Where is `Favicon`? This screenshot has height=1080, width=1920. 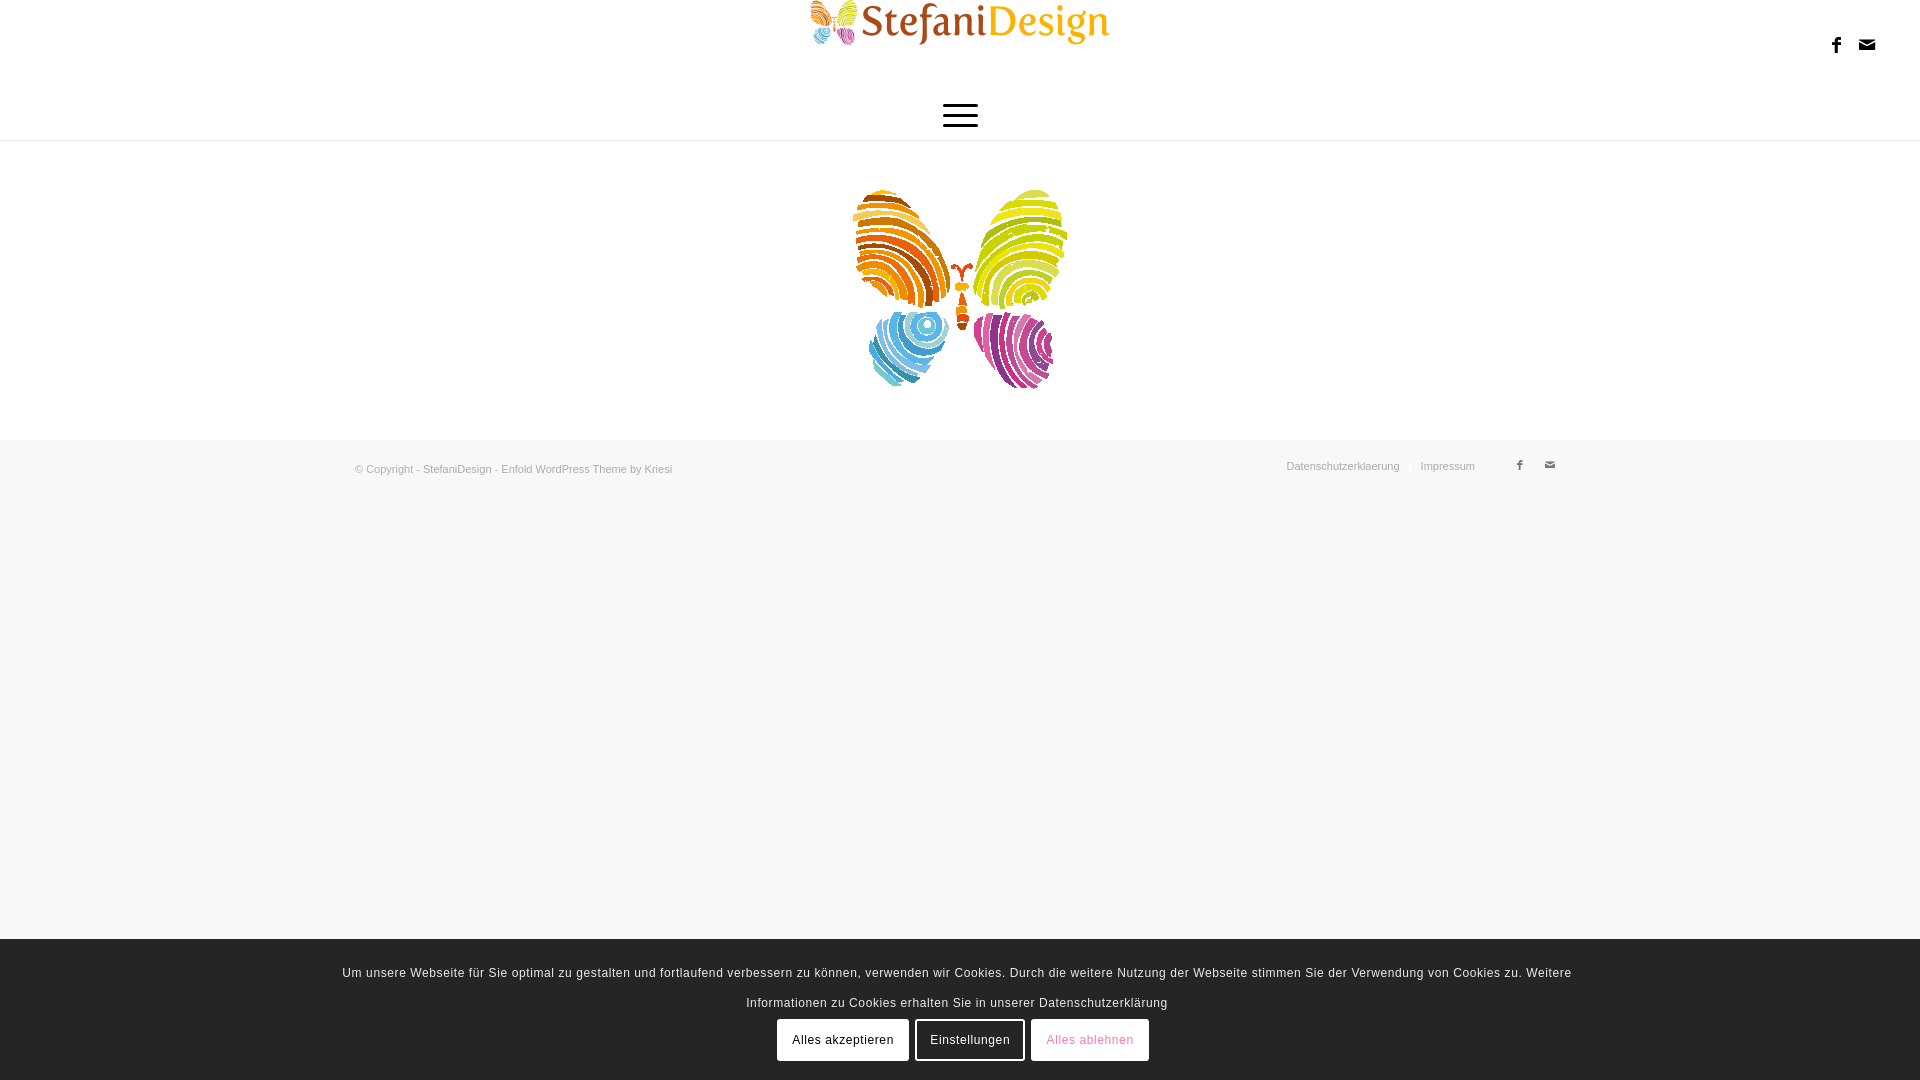 Favicon is located at coordinates (960, 290).